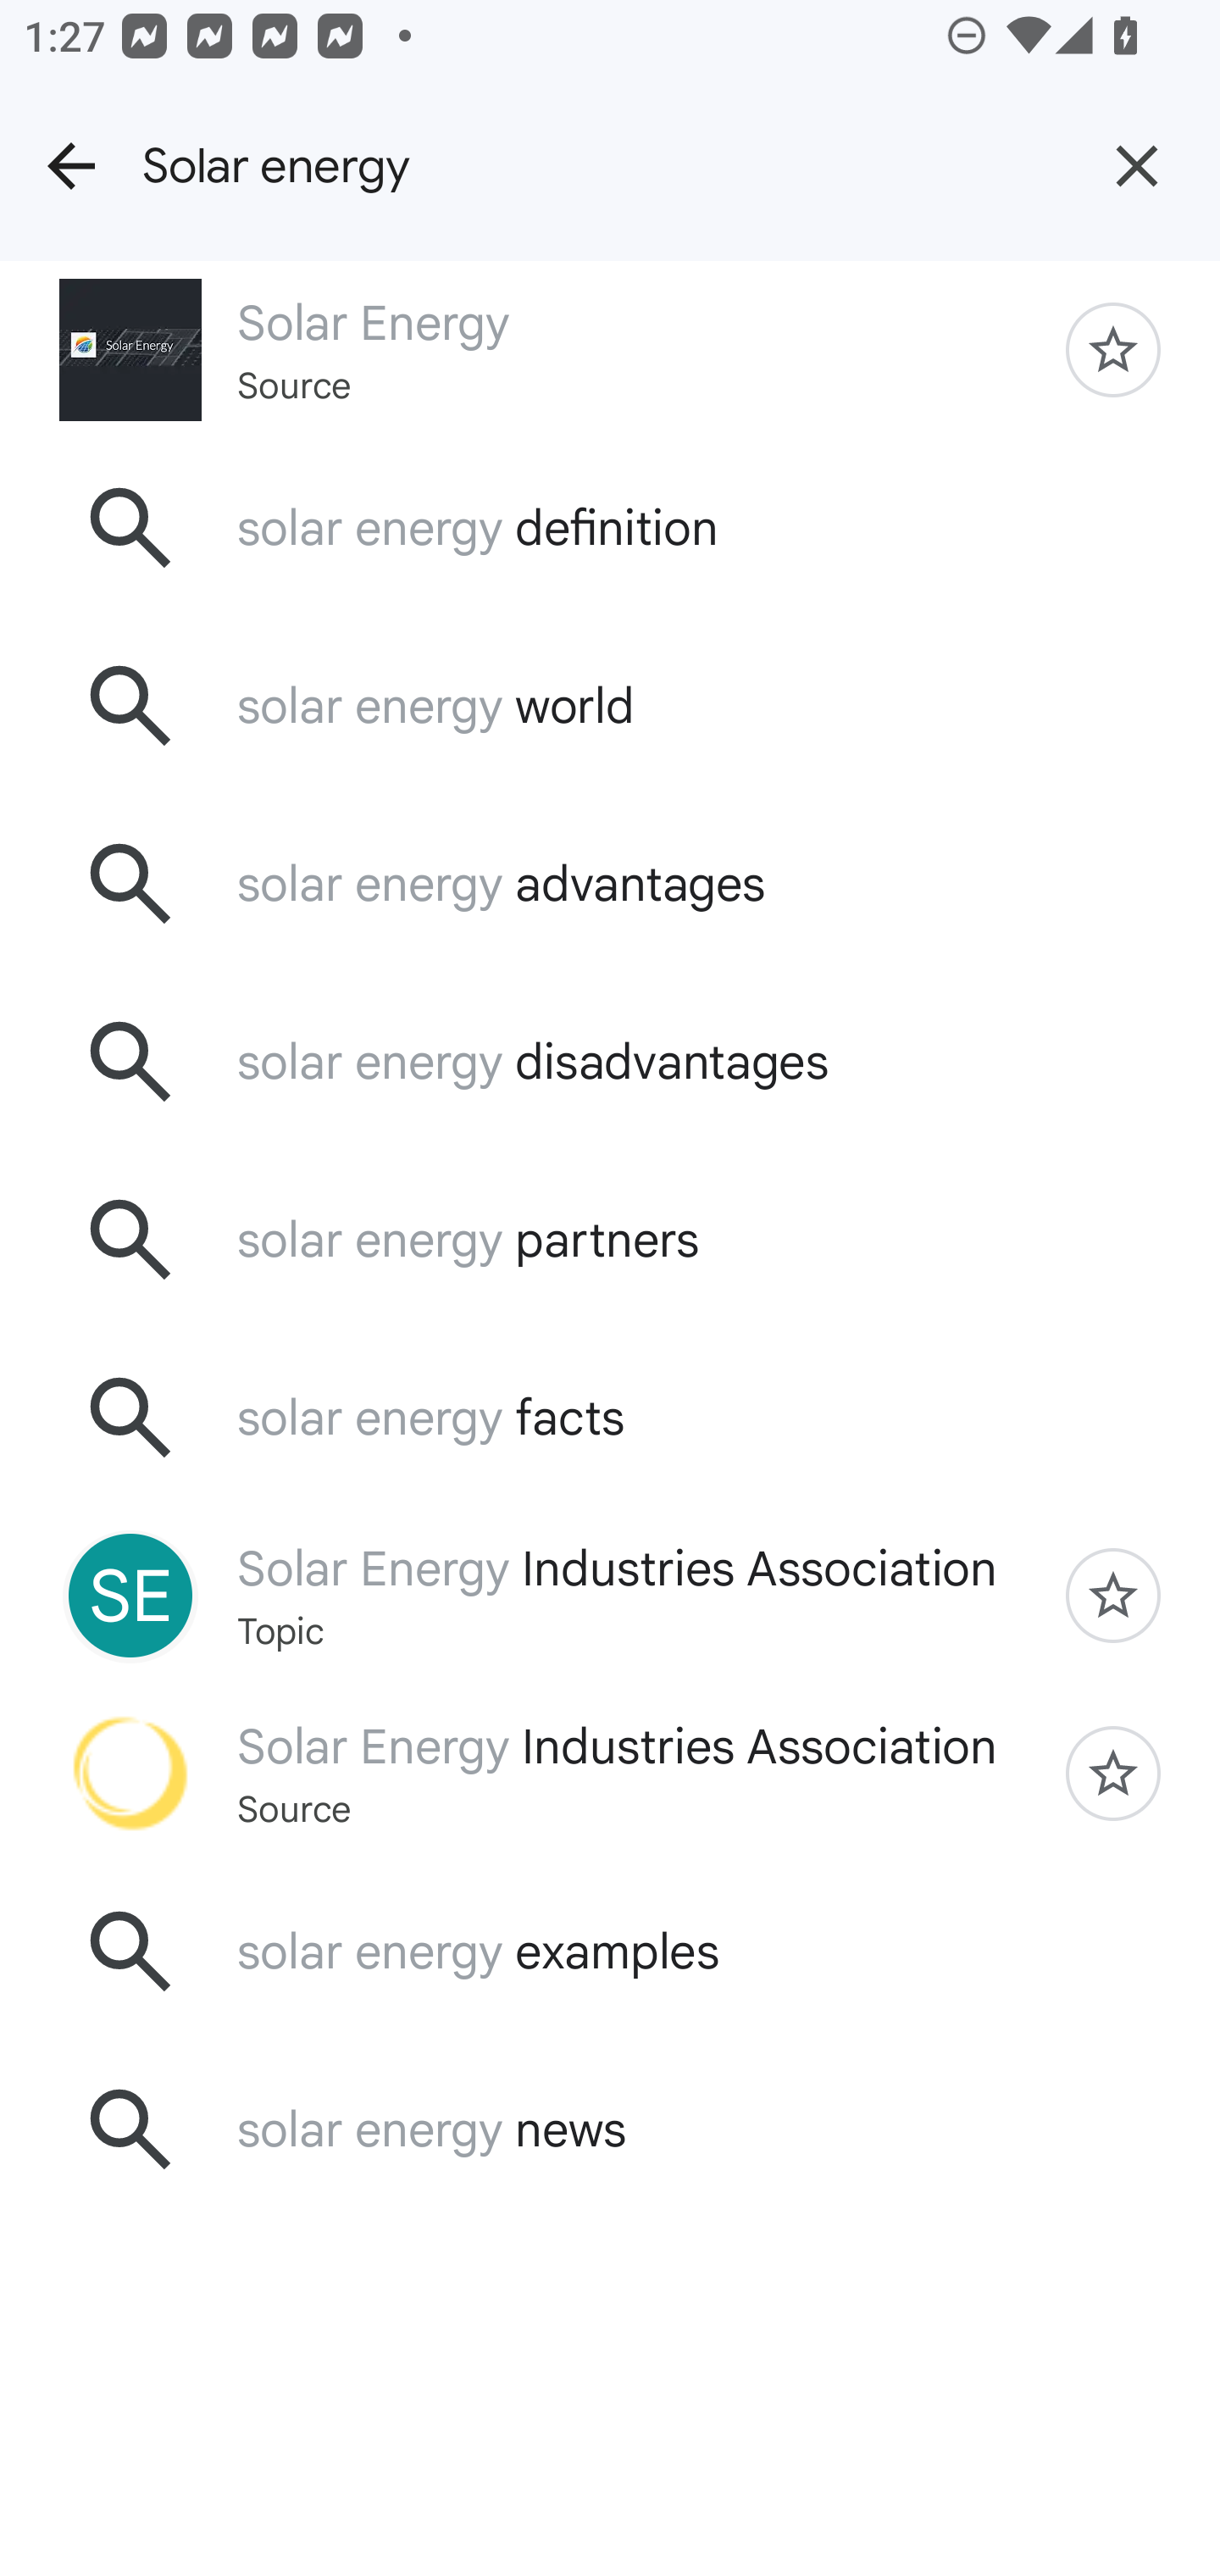 The image size is (1220, 2576). Describe the element at coordinates (610, 349) in the screenshot. I see `Solar Energy Source Follow` at that location.